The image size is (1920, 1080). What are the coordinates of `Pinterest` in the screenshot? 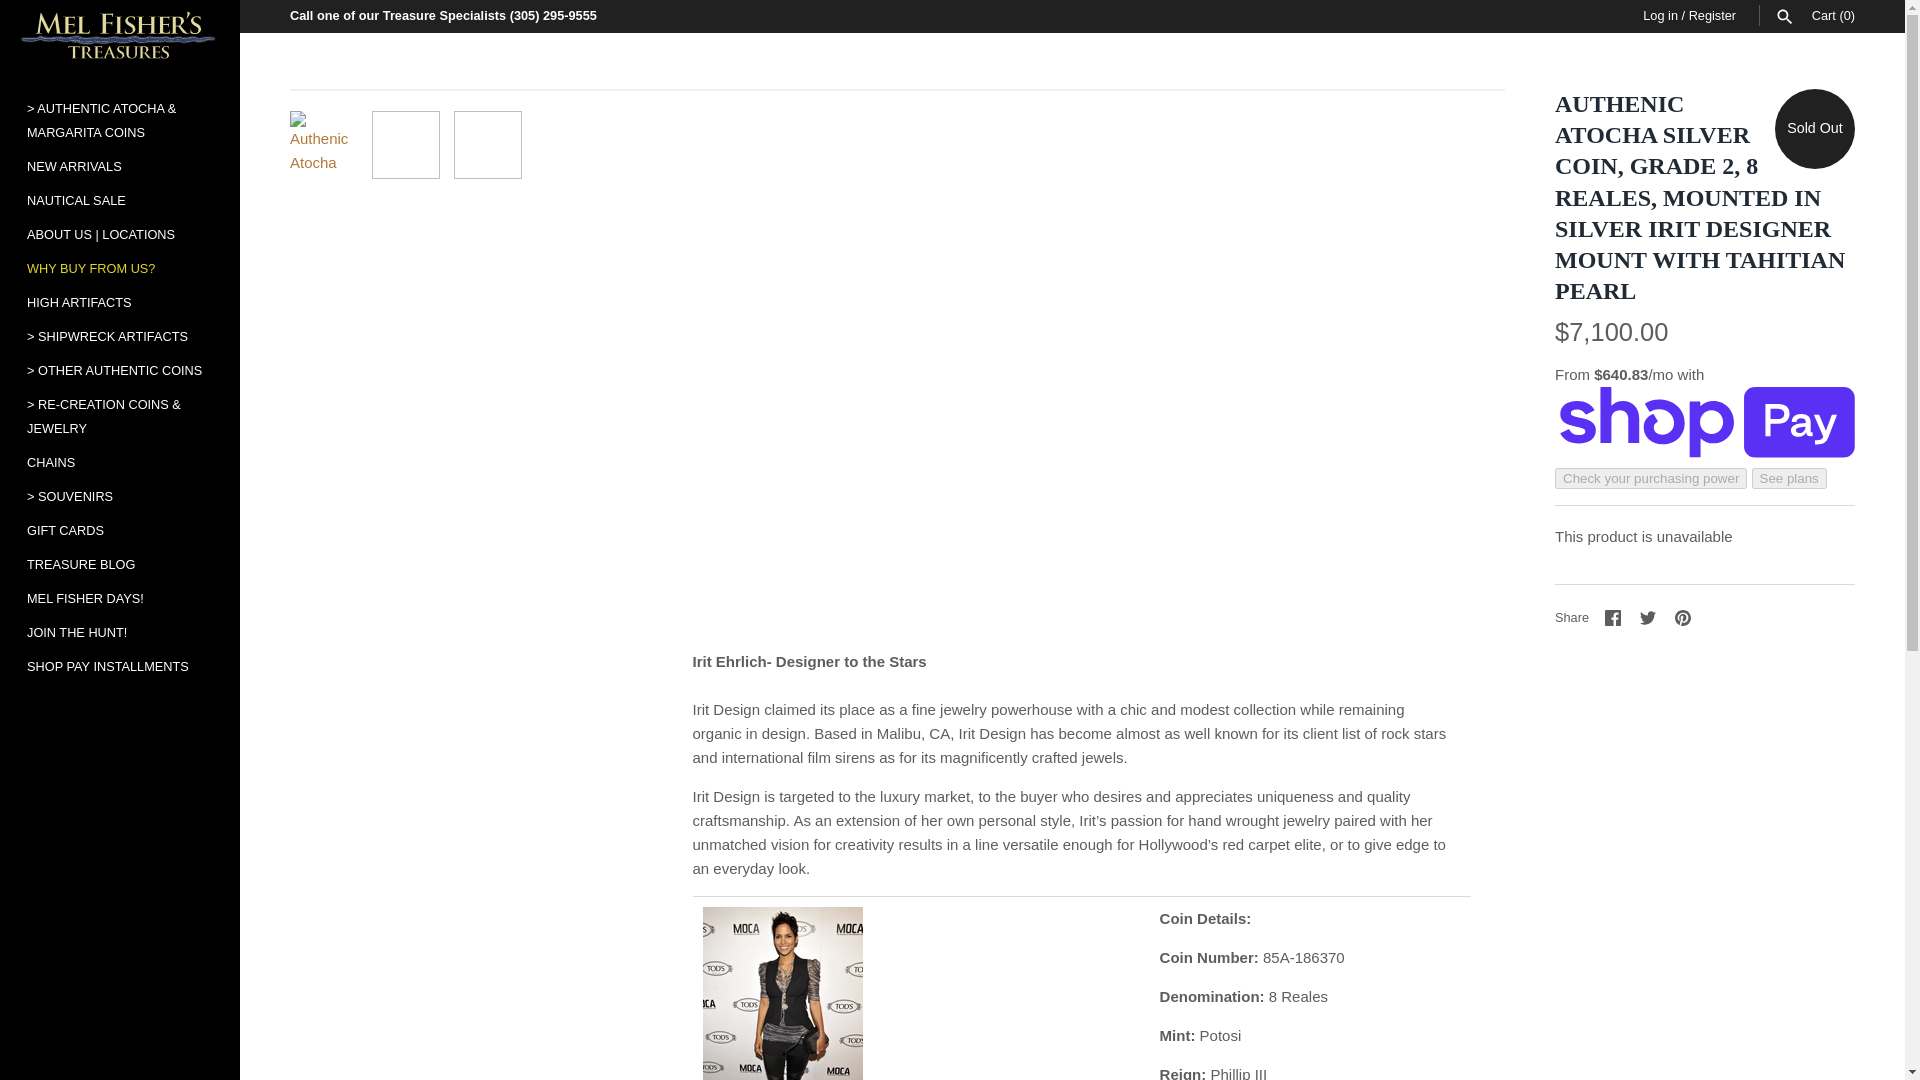 It's located at (1682, 618).